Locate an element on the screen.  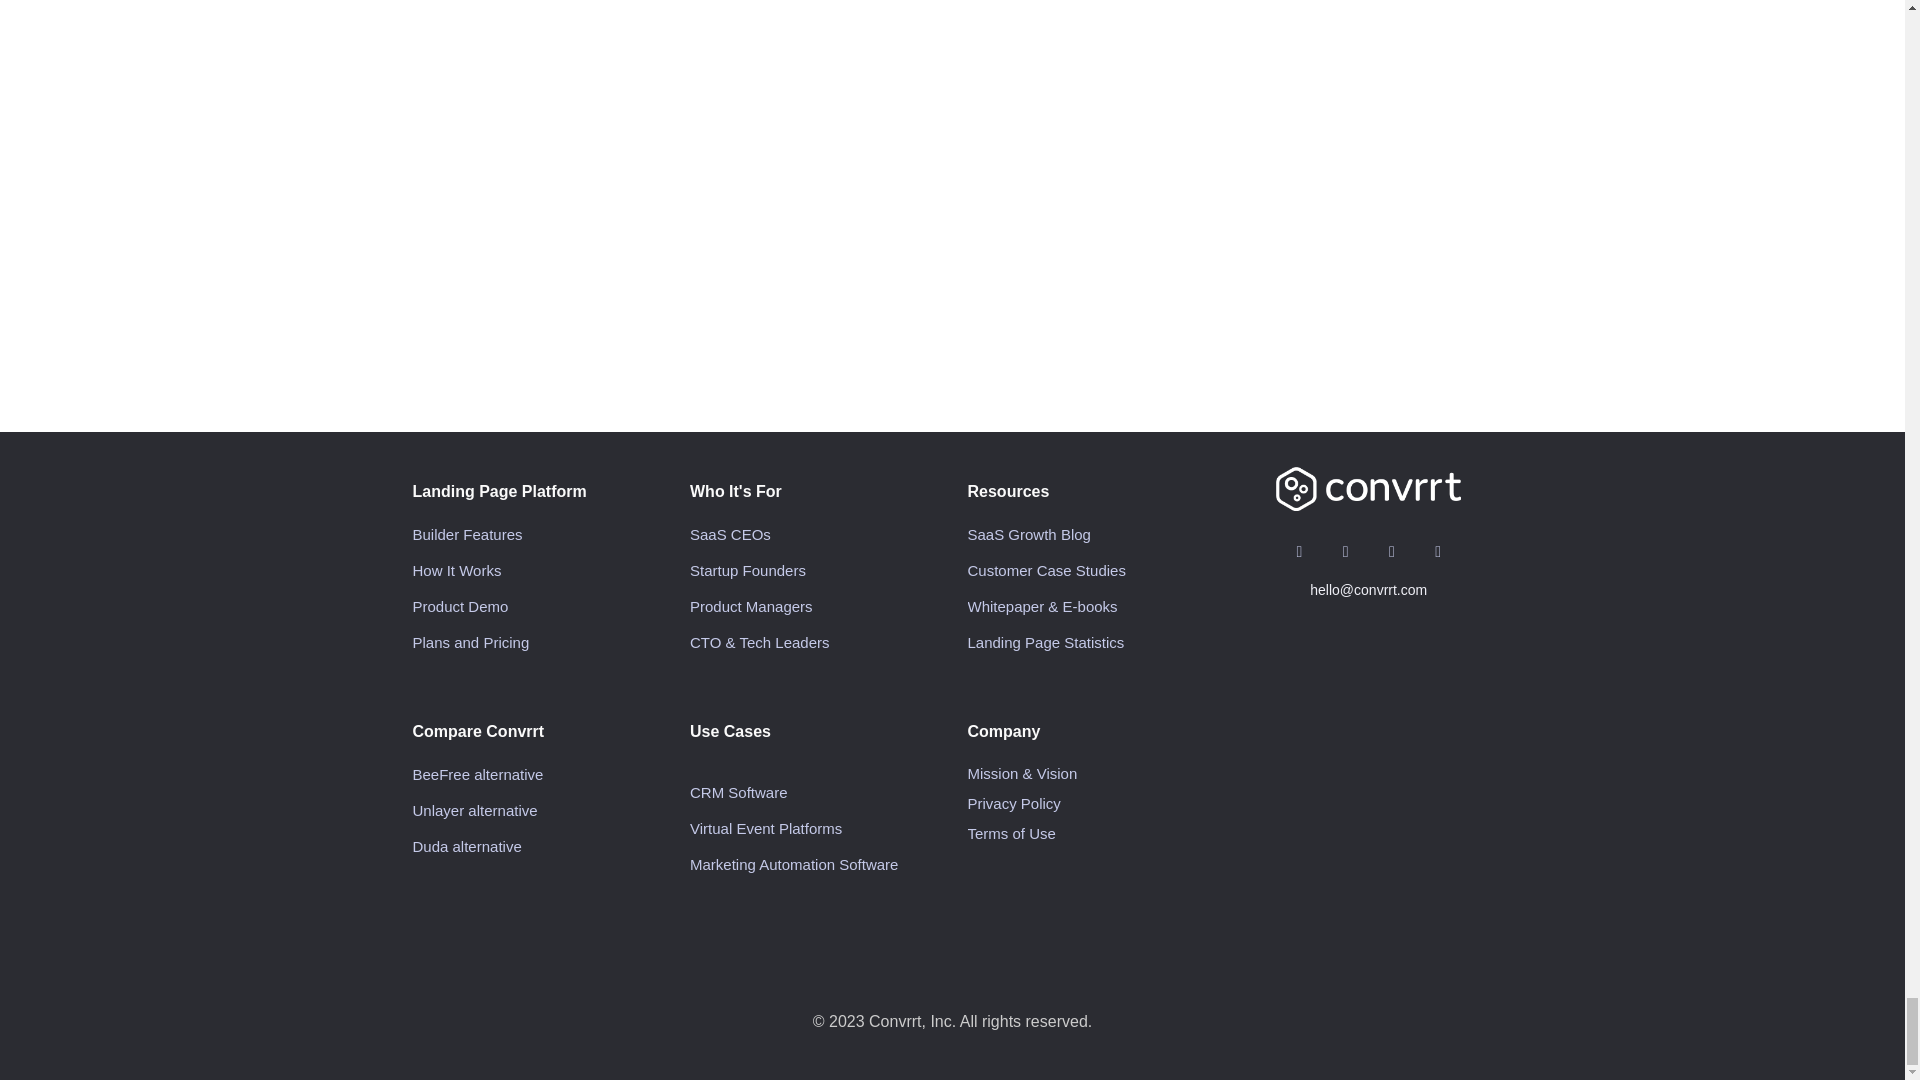
Landing Page Statistics is located at coordinates (1046, 642).